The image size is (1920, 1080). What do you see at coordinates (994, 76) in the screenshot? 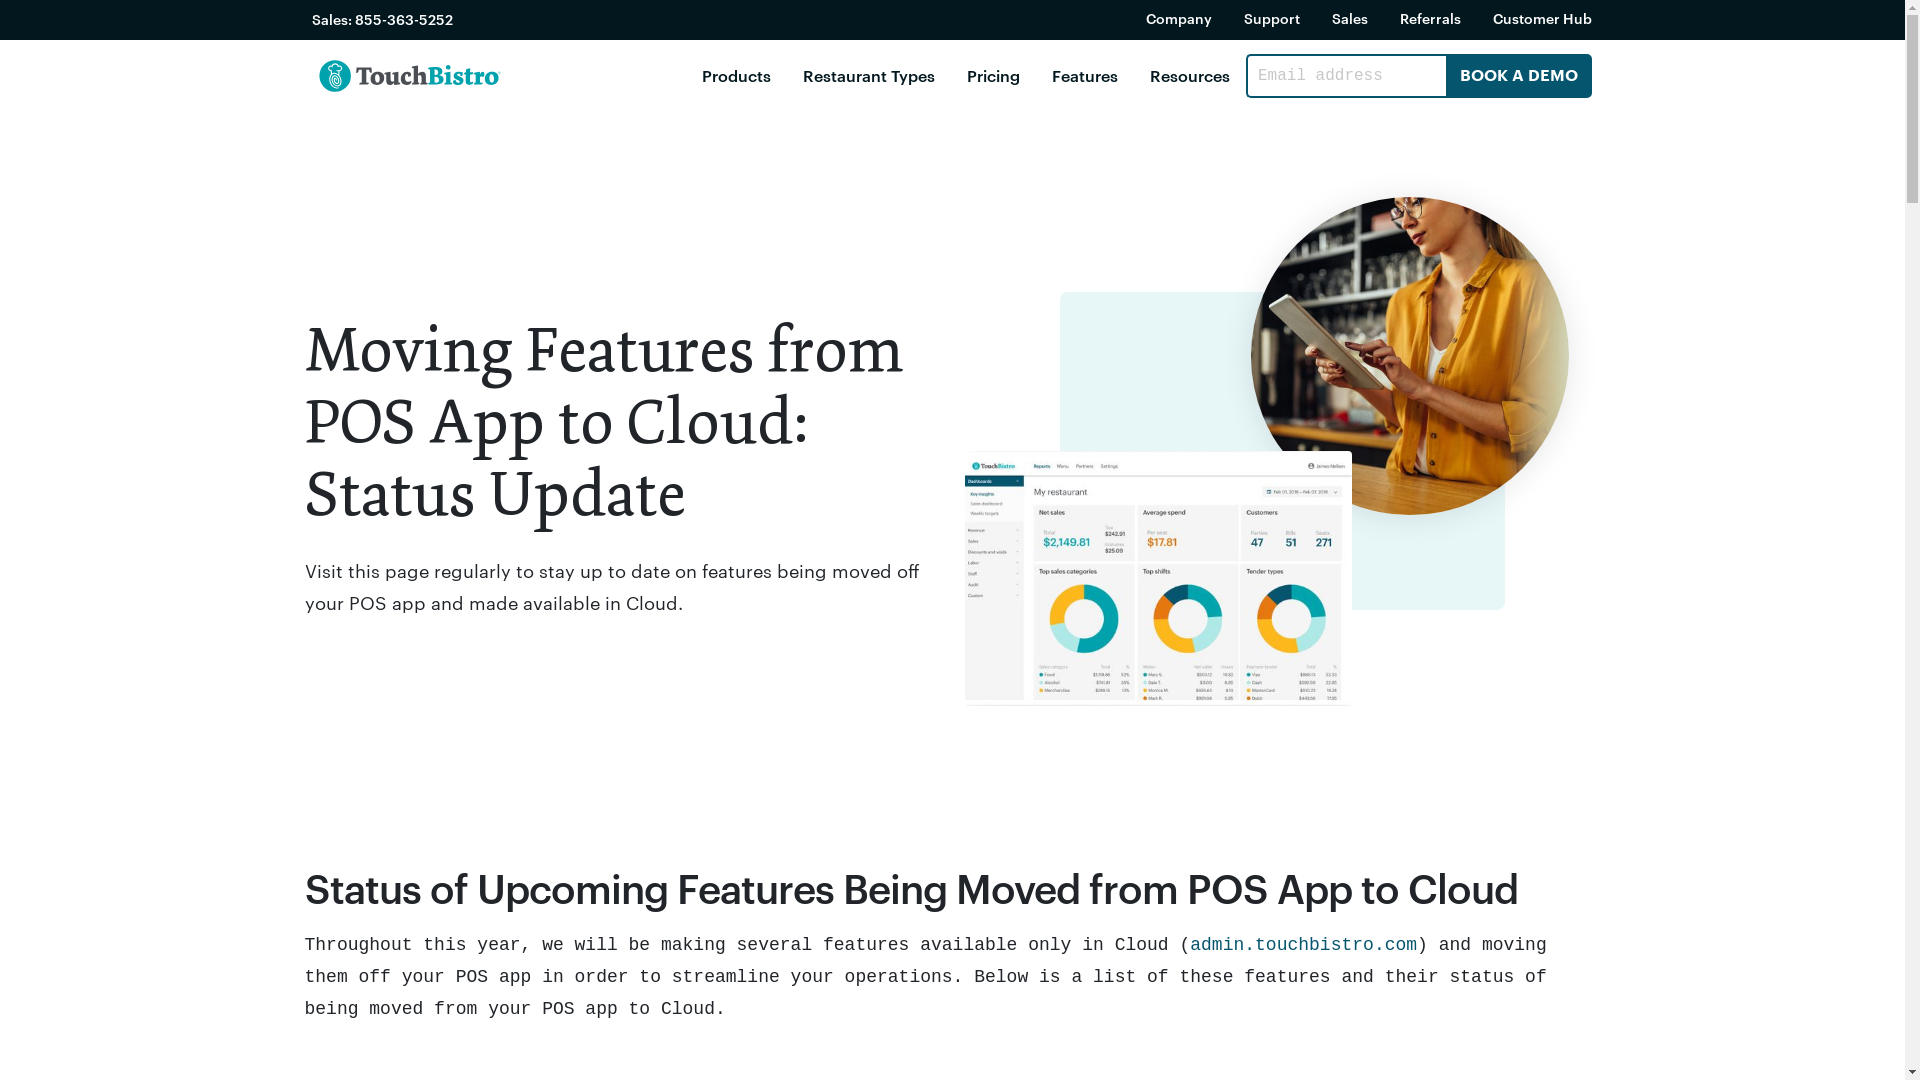
I see `Pricing` at bounding box center [994, 76].